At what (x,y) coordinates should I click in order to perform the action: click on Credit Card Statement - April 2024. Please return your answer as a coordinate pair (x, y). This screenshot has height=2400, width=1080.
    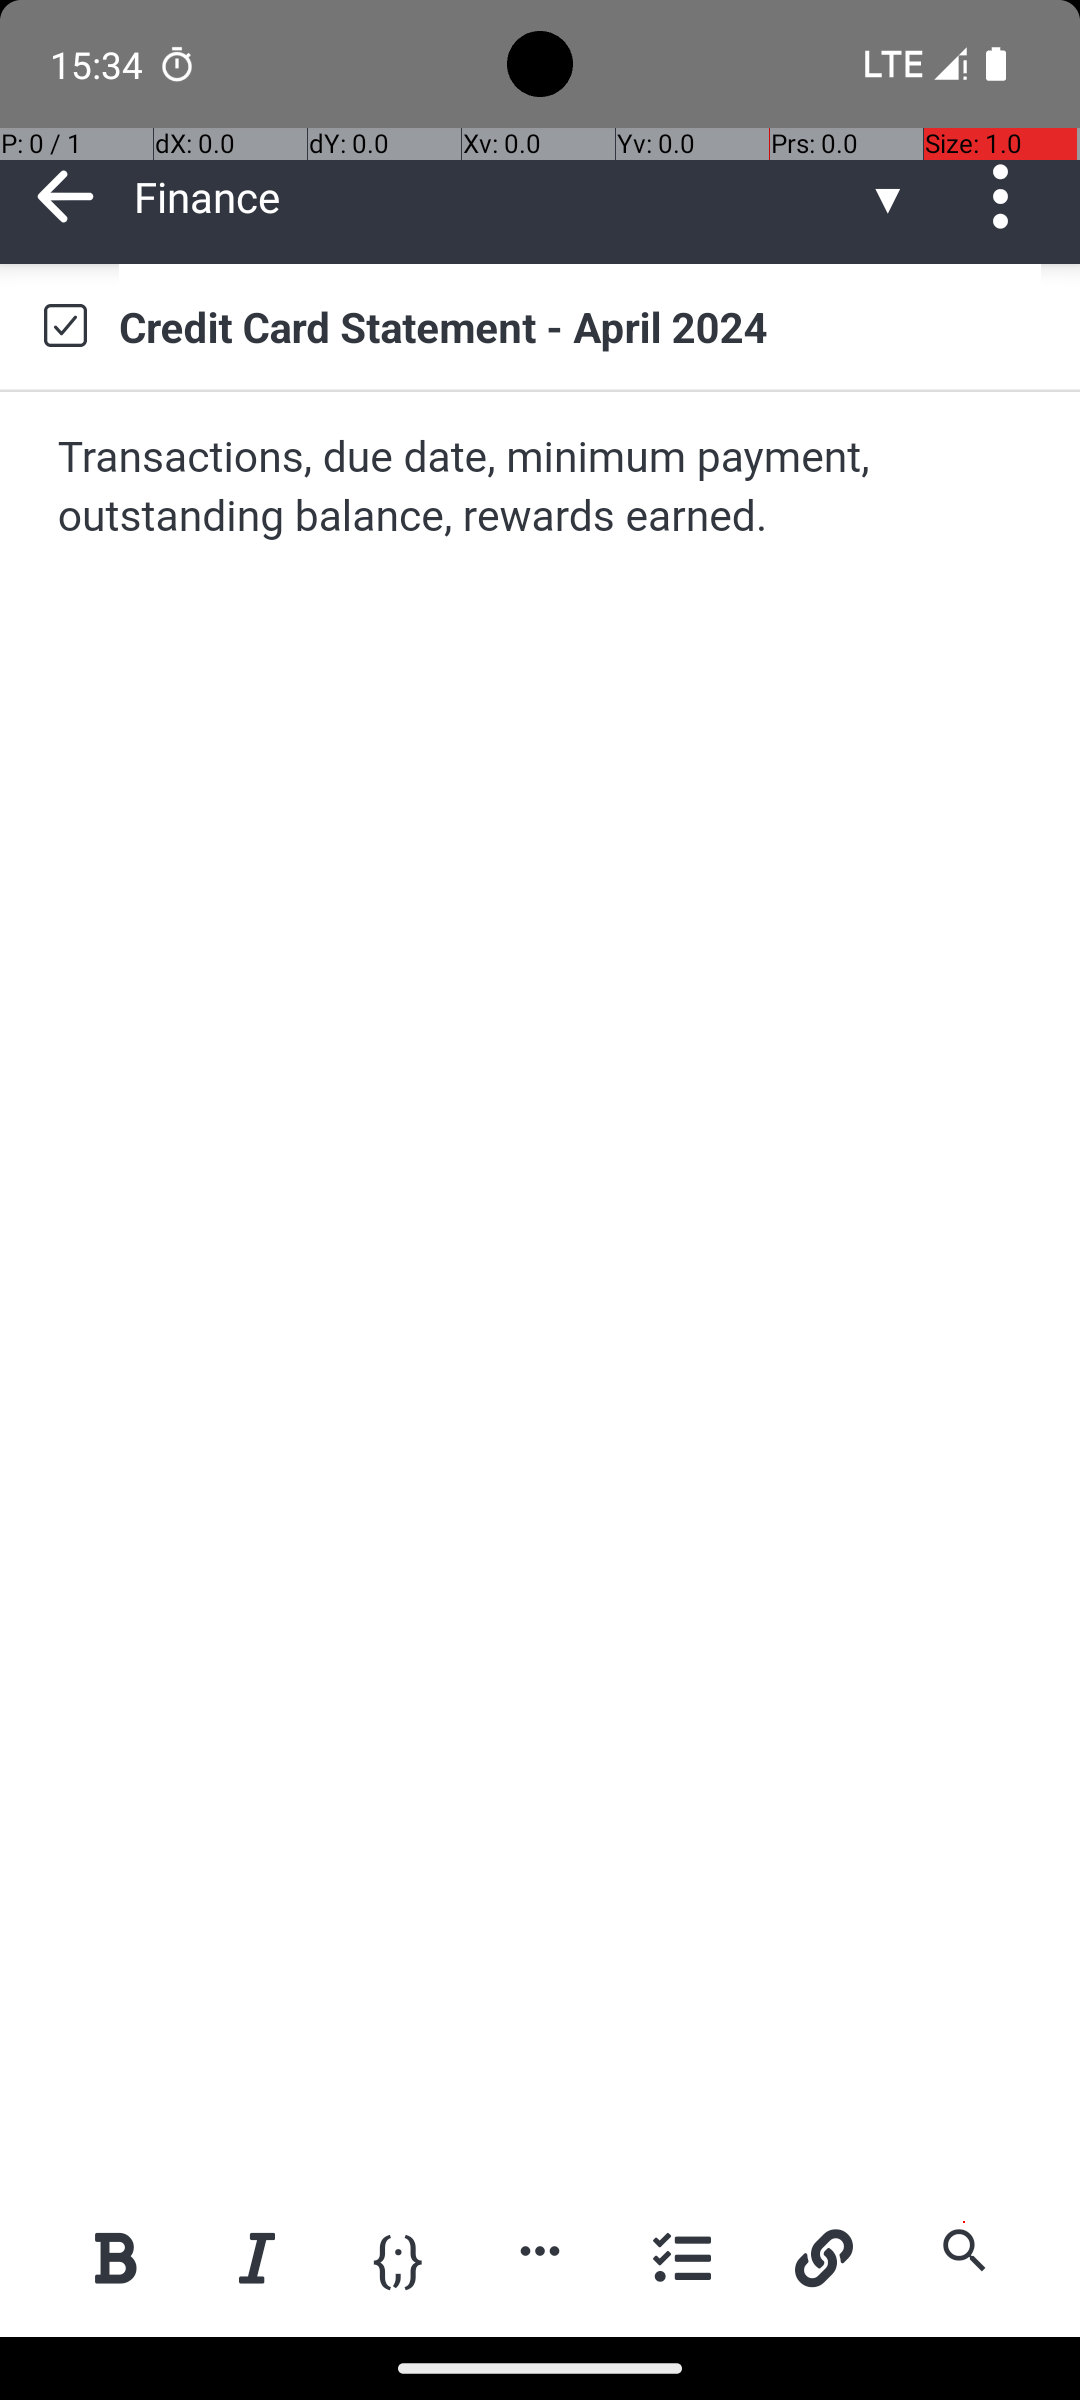
    Looking at the image, I should click on (580, 326).